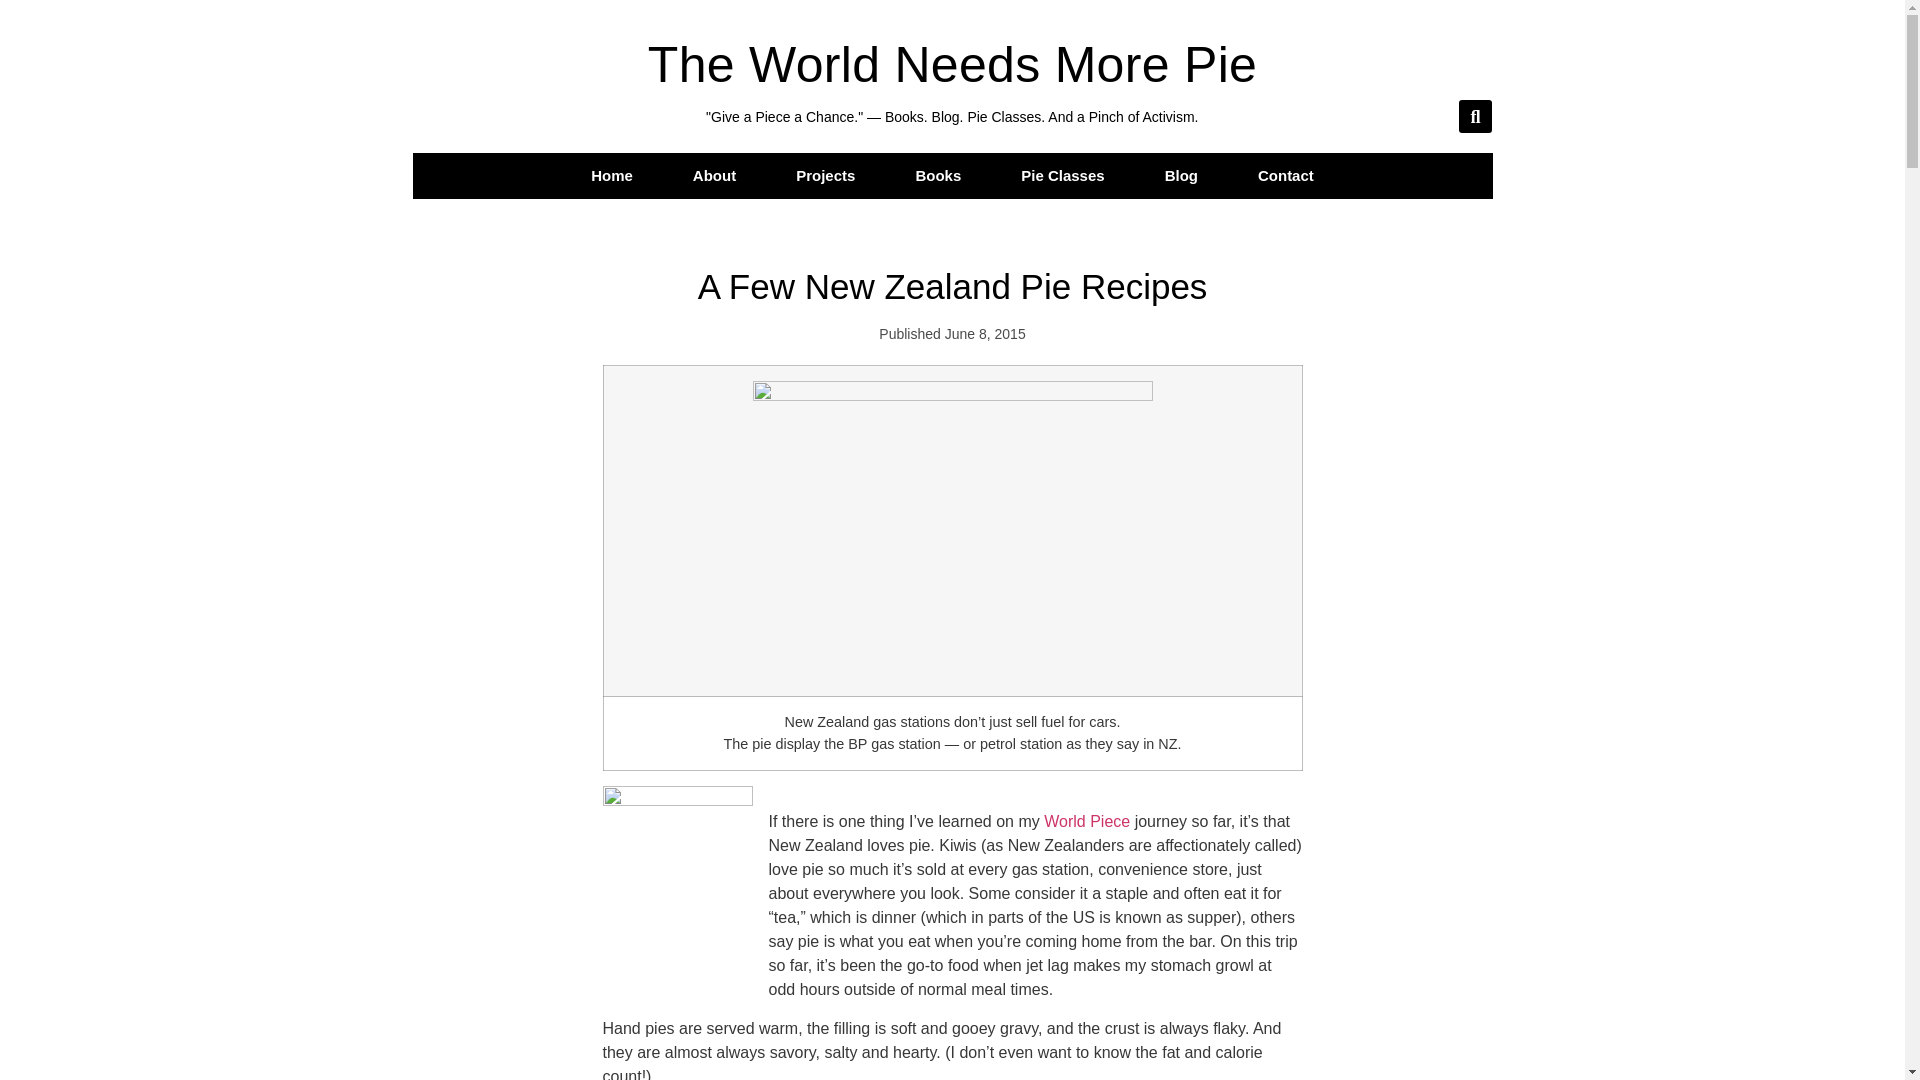  What do you see at coordinates (826, 176) in the screenshot?
I see `Projects` at bounding box center [826, 176].